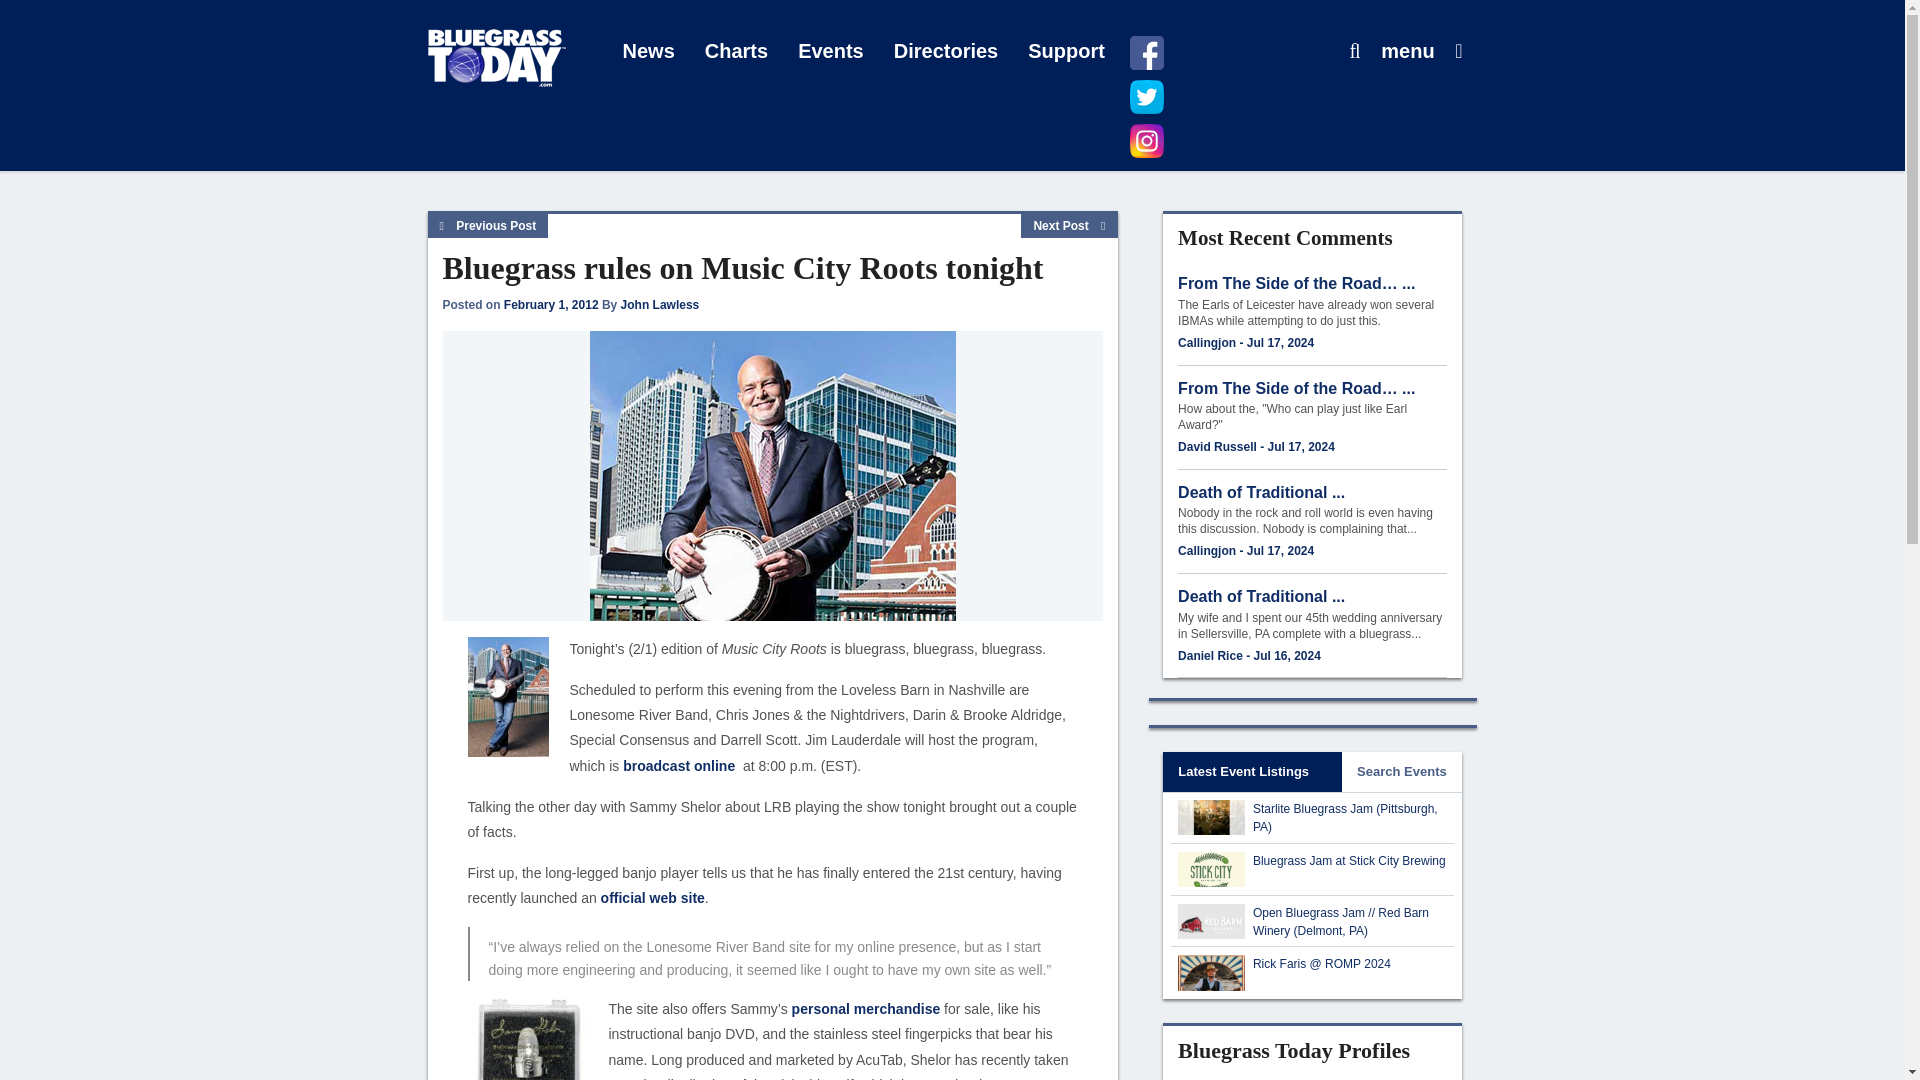  I want to click on Directories, so click(946, 52).